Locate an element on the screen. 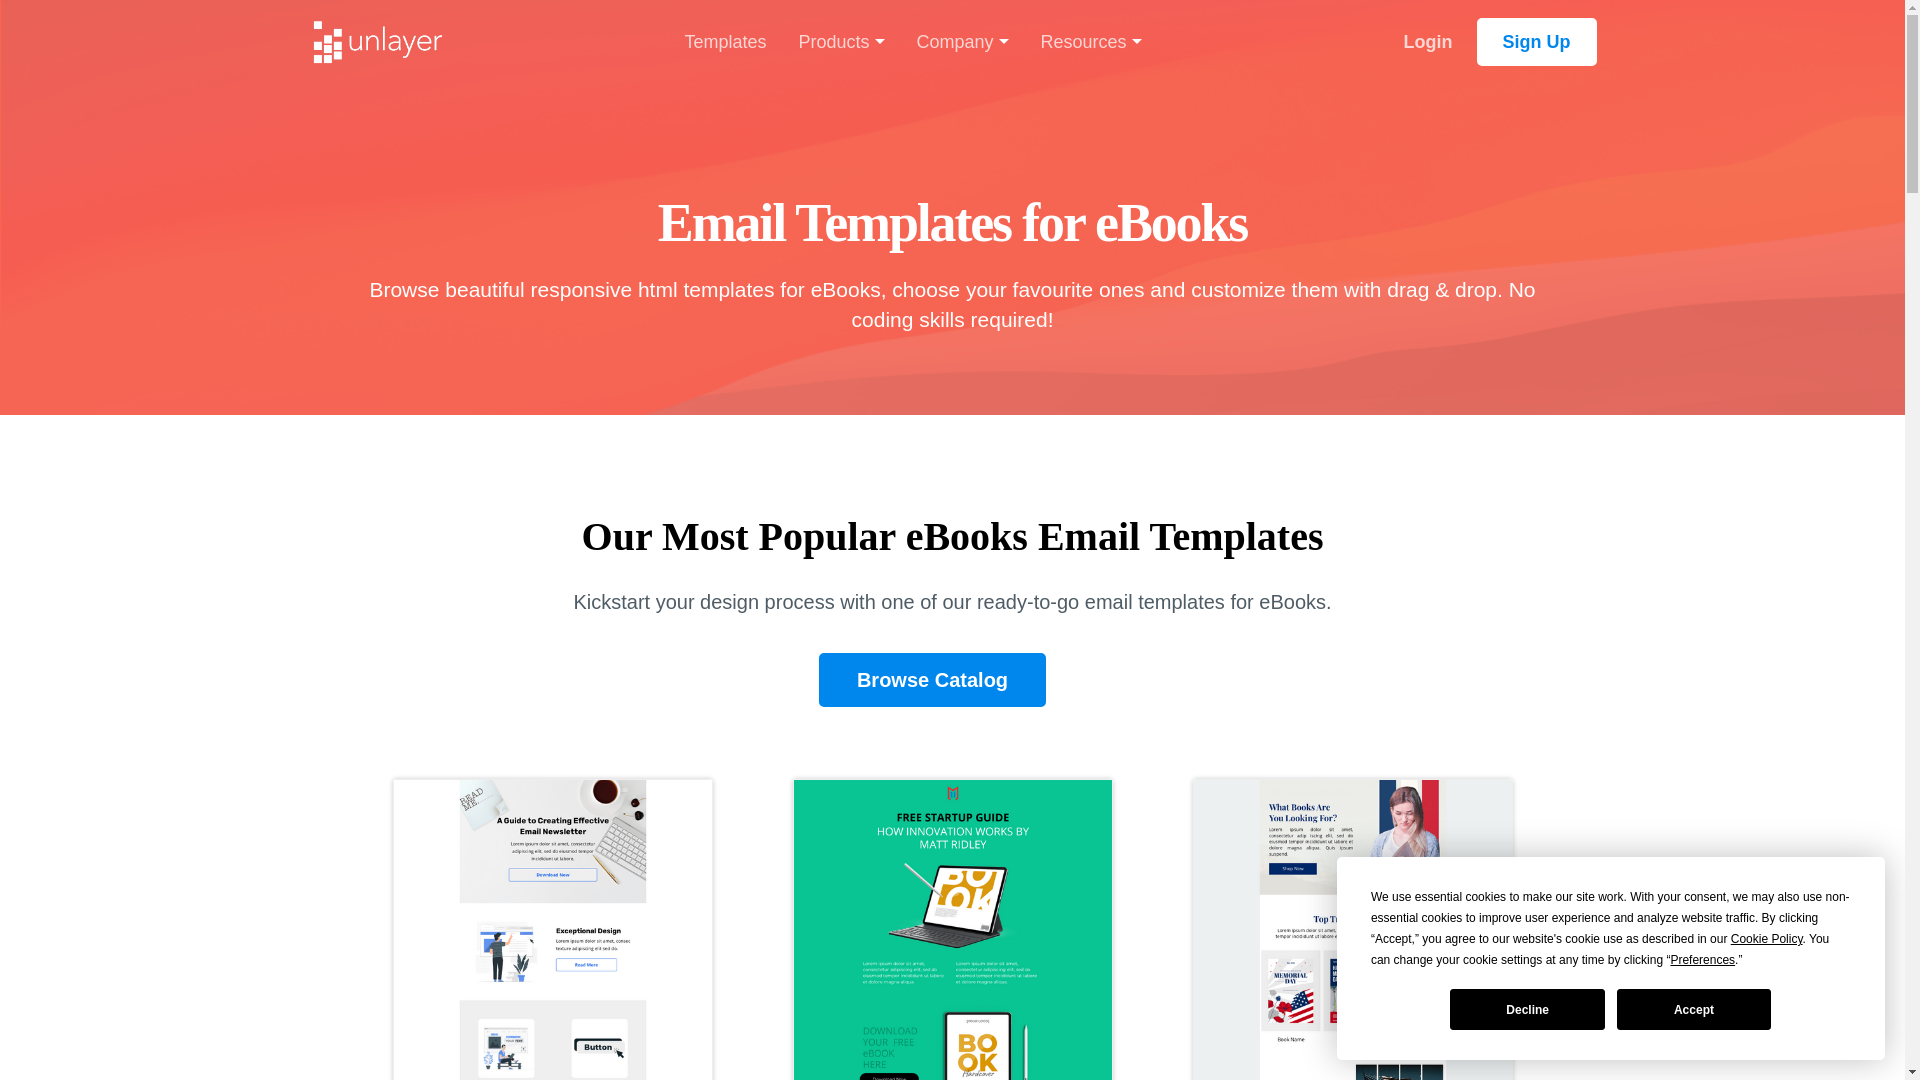 Image resolution: width=1920 pixels, height=1080 pixels. Sign Up is located at coordinates (1526, 1010).